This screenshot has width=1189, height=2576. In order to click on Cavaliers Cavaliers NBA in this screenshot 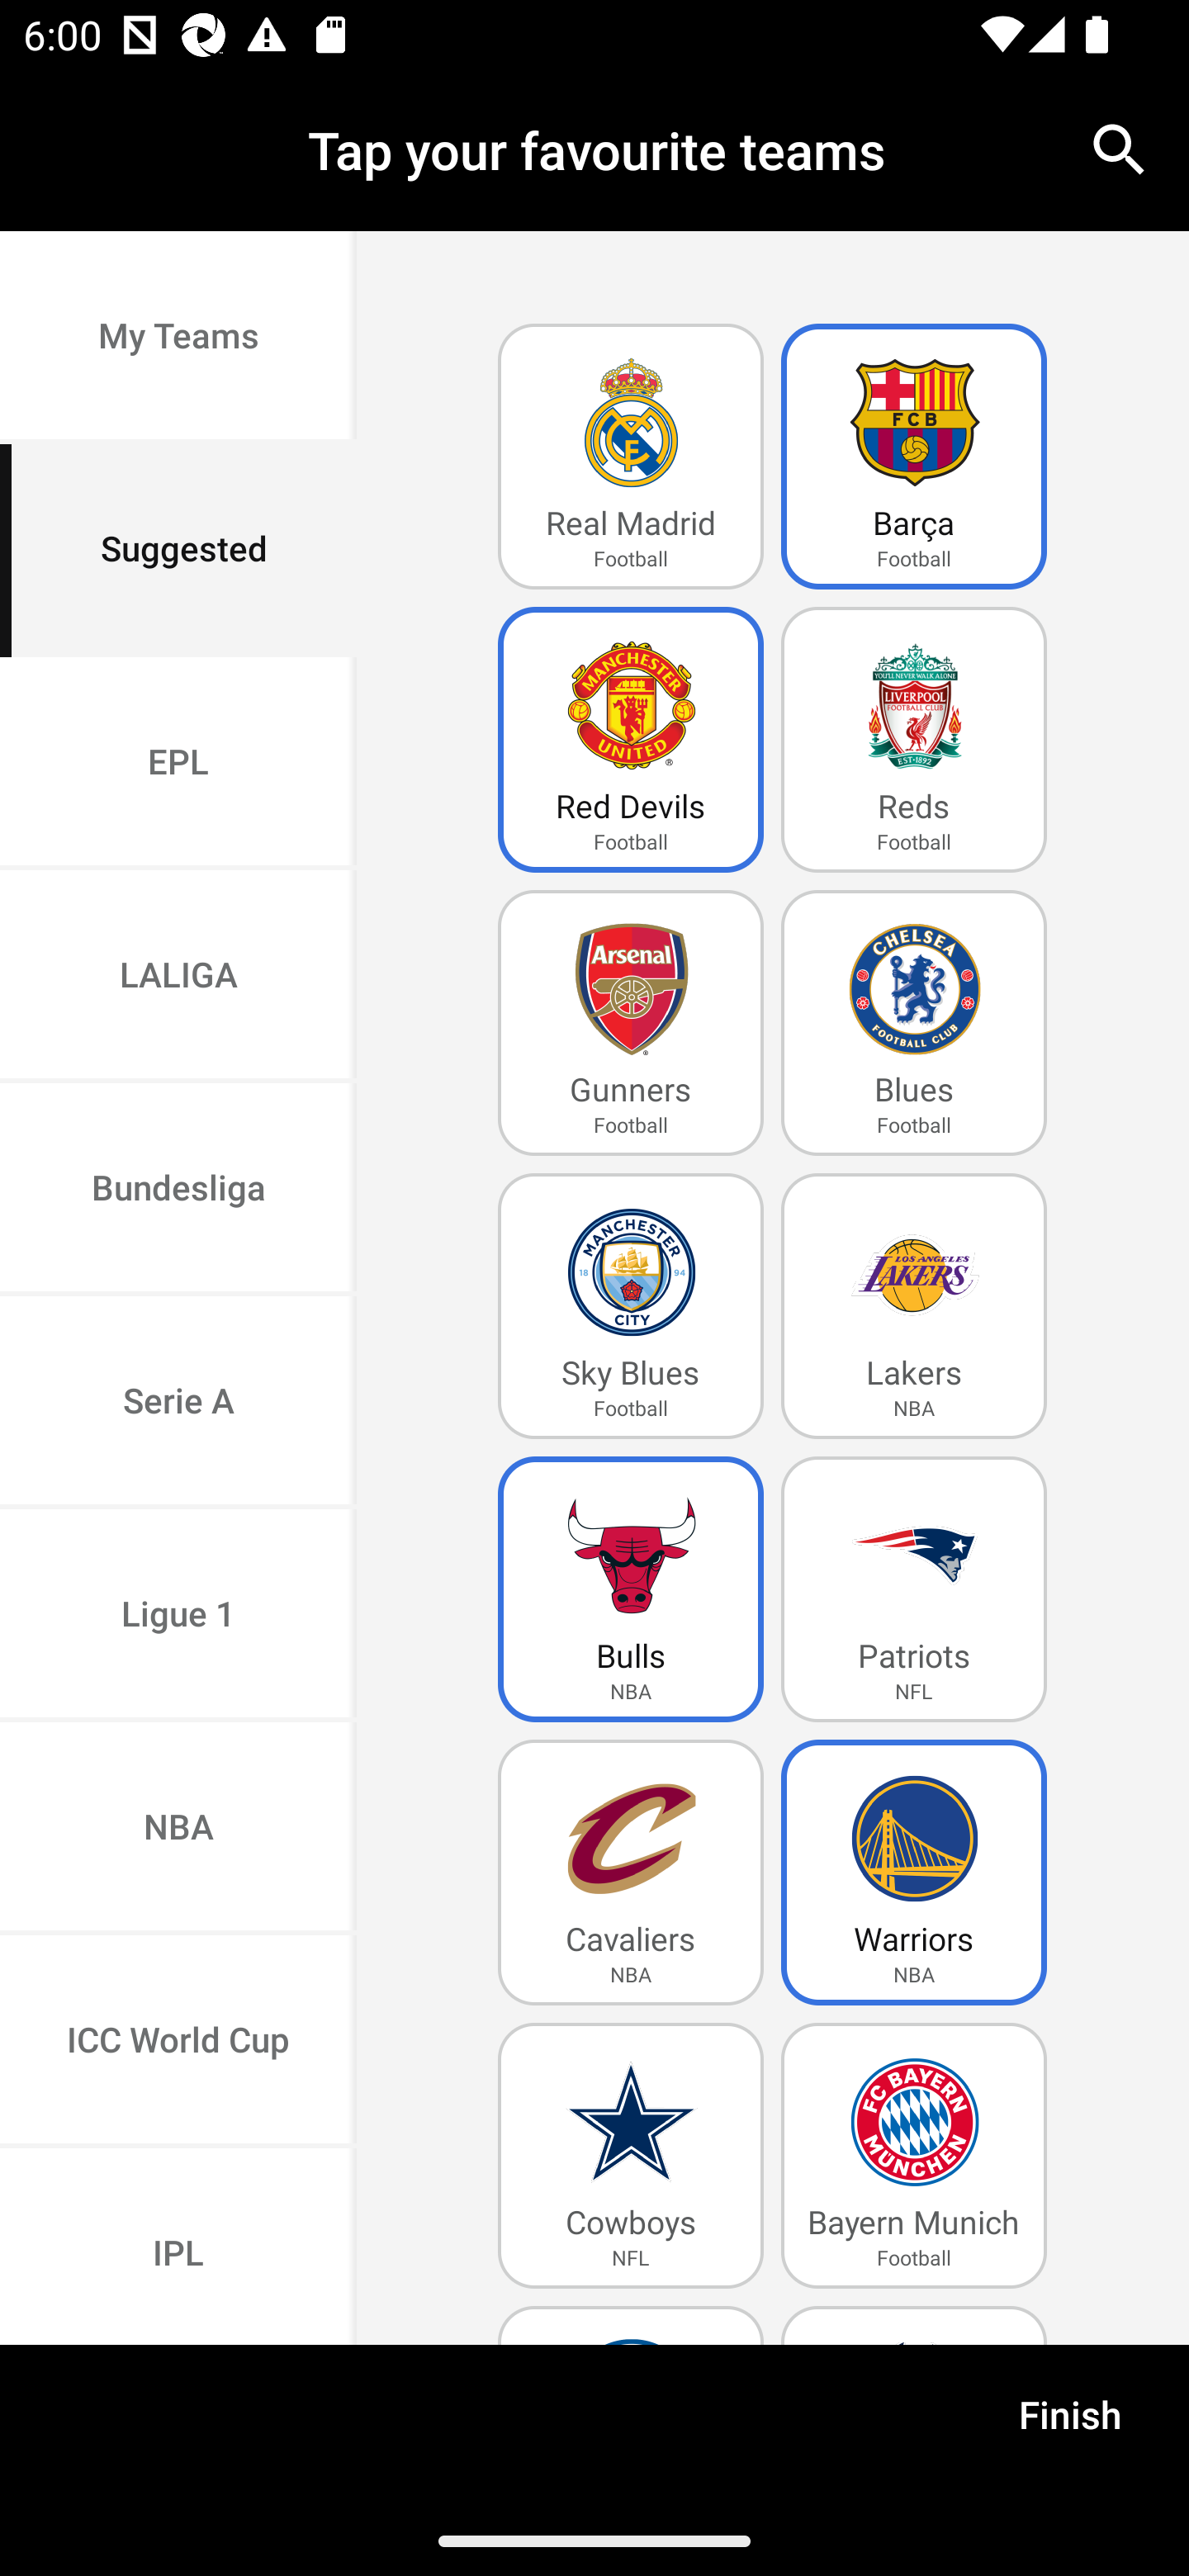, I will do `click(631, 1873)`.